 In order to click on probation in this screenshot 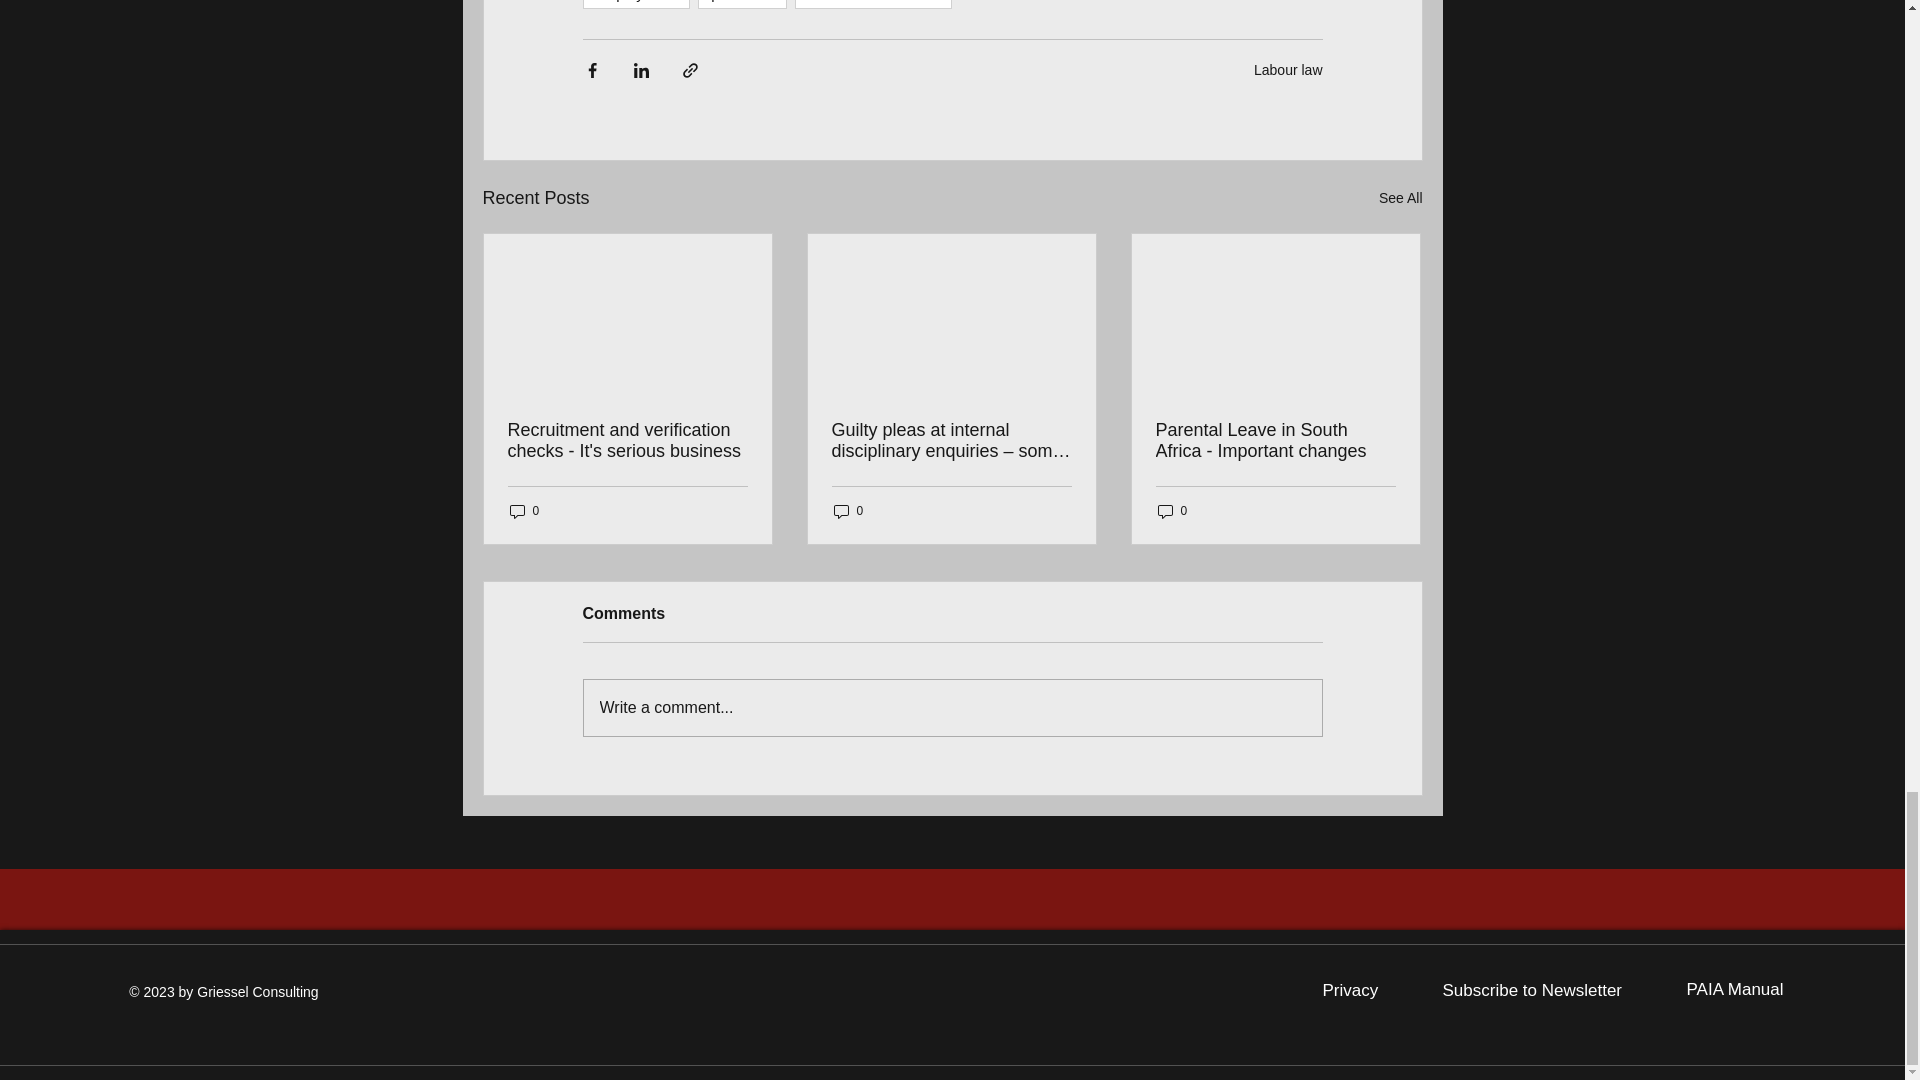, I will do `click(742, 4)`.